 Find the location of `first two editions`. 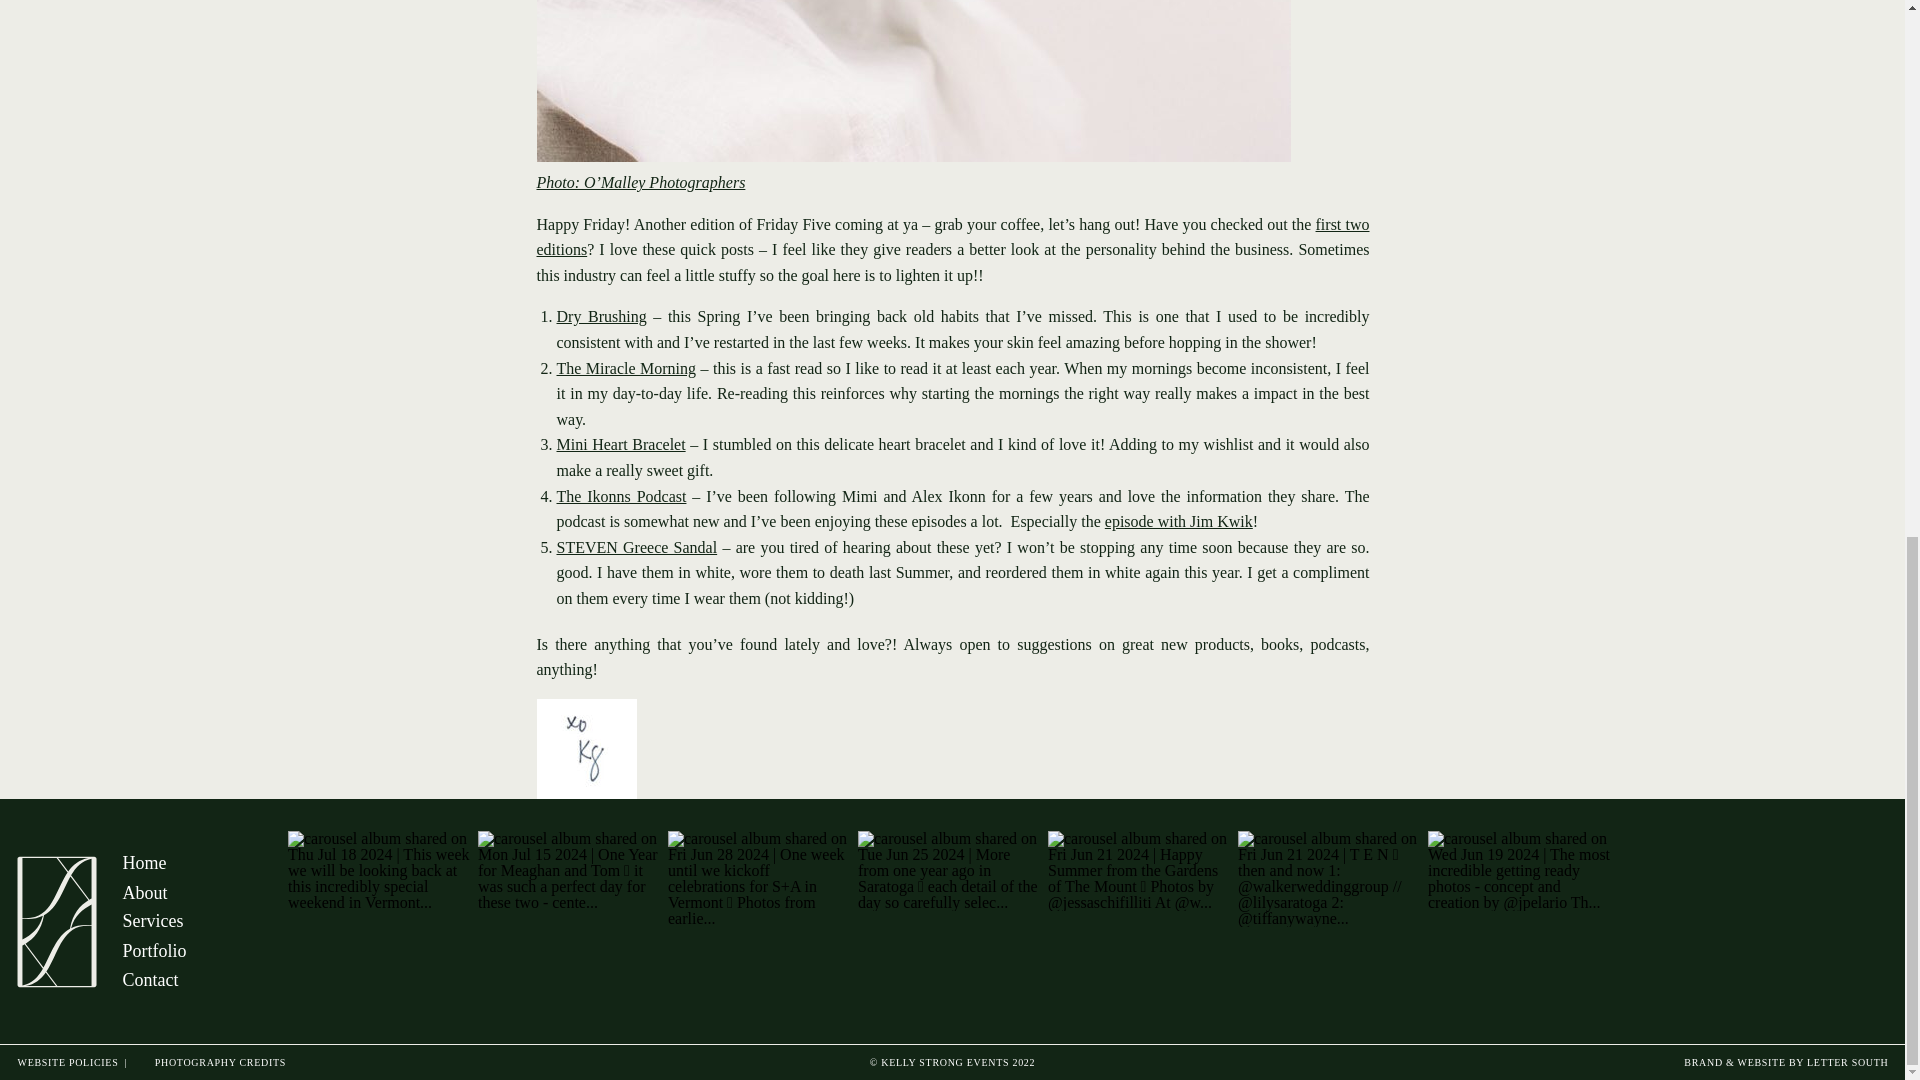

first two editions is located at coordinates (952, 238).